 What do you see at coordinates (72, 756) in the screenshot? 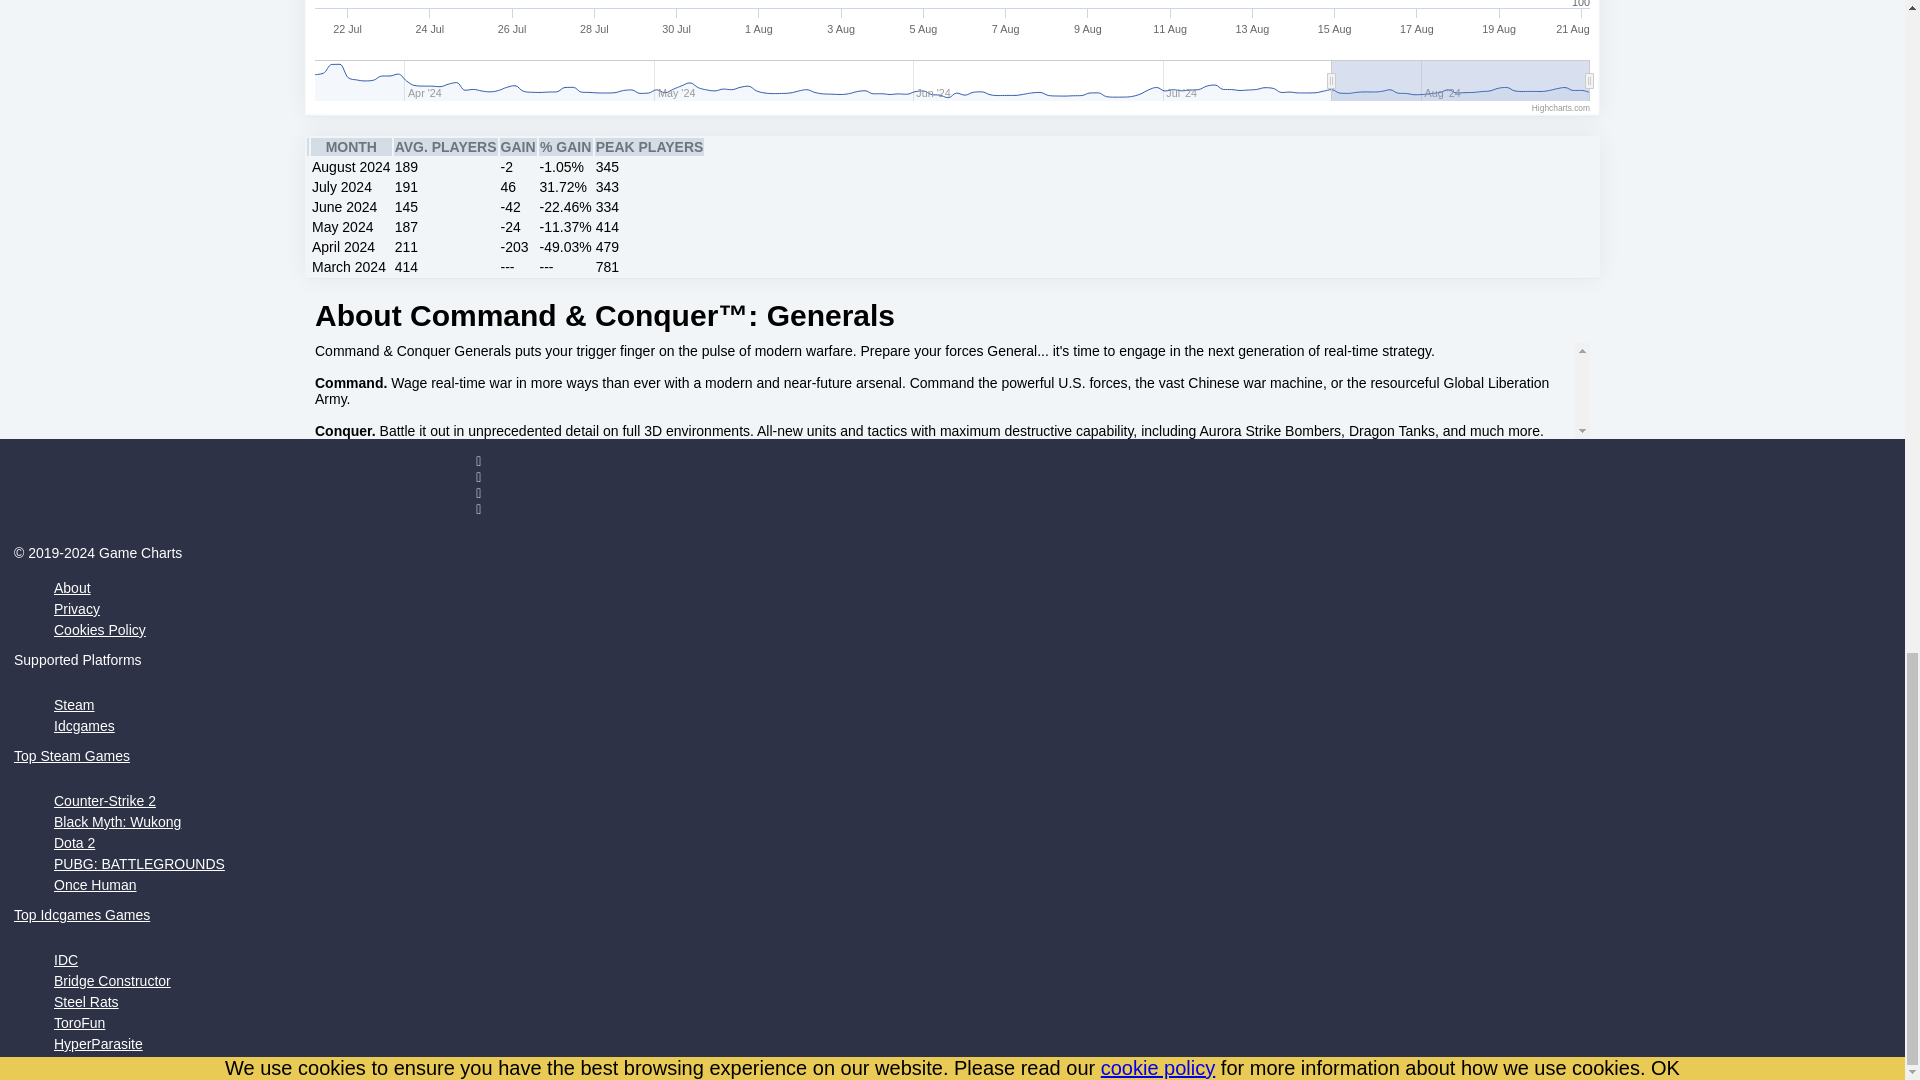
I see `Top Steam Games` at bounding box center [72, 756].